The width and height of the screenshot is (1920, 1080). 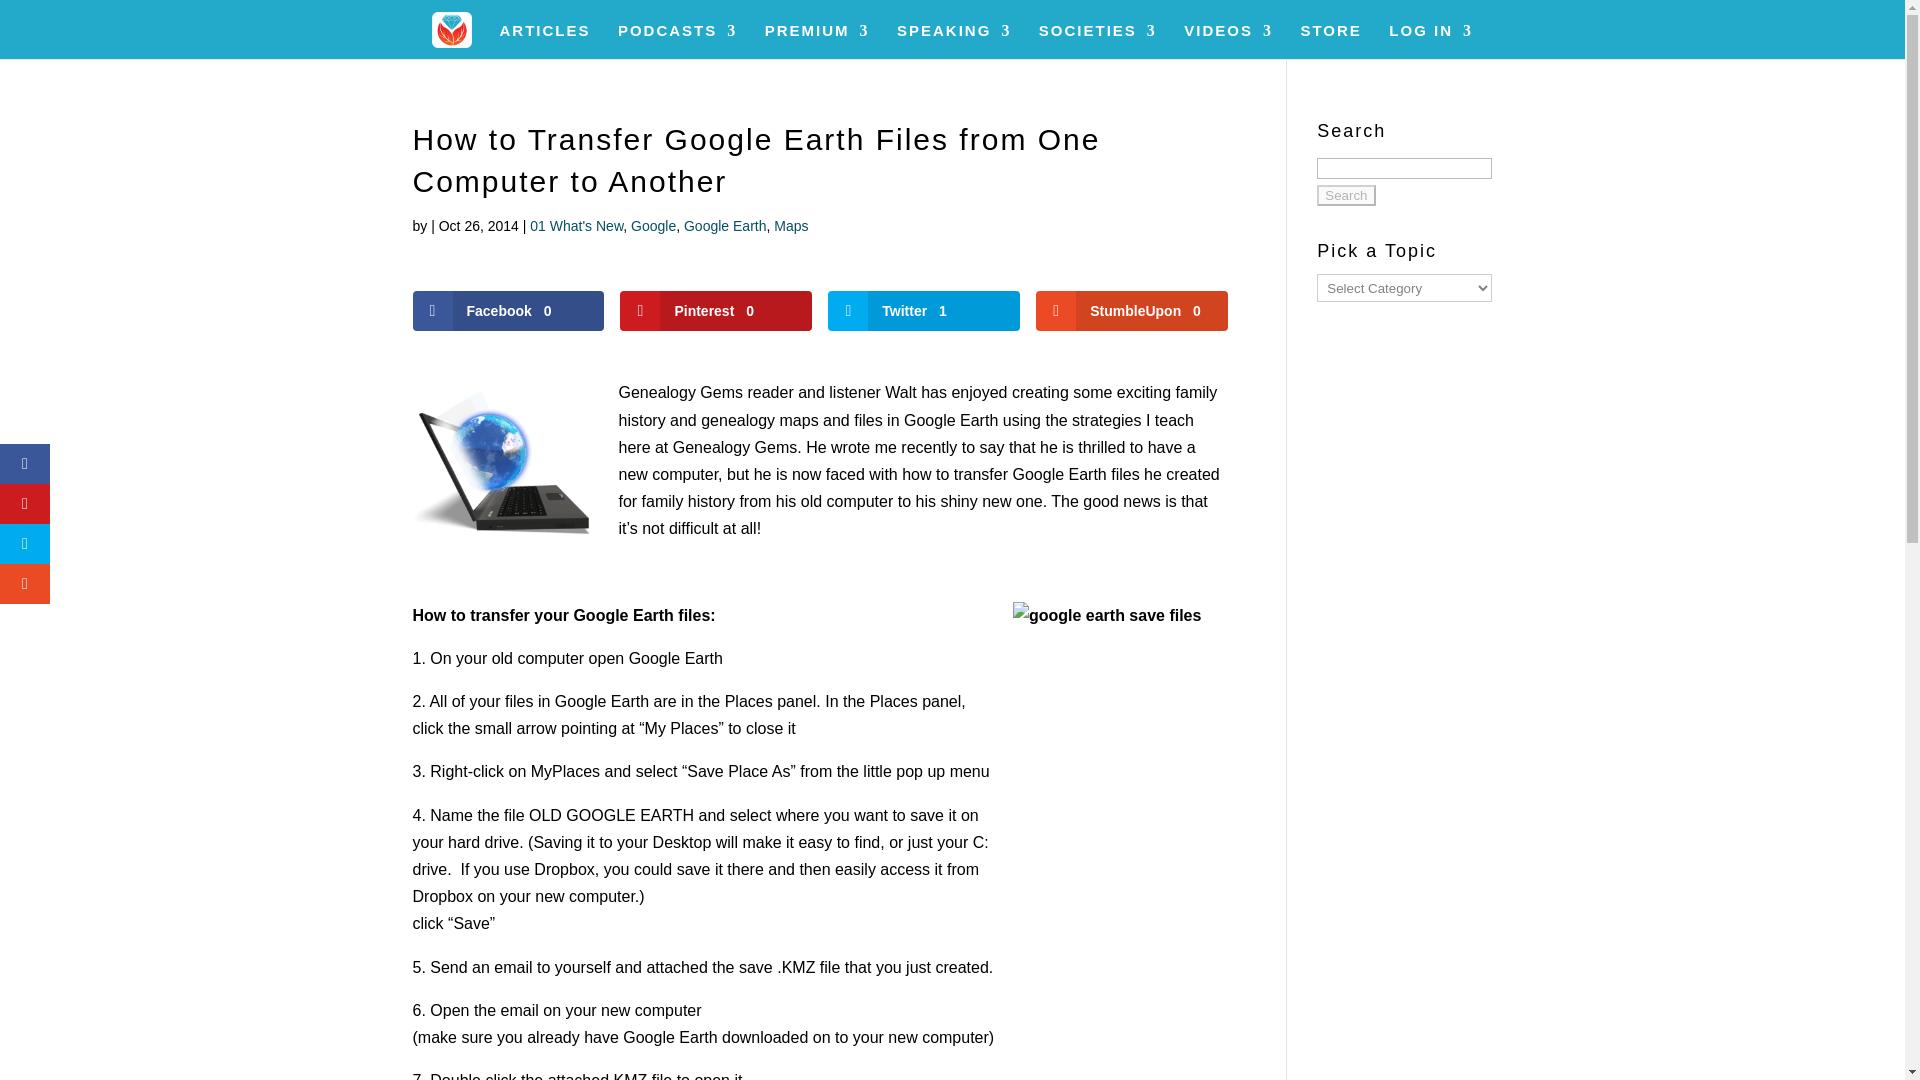 I want to click on Search, so click(x=1346, y=195).